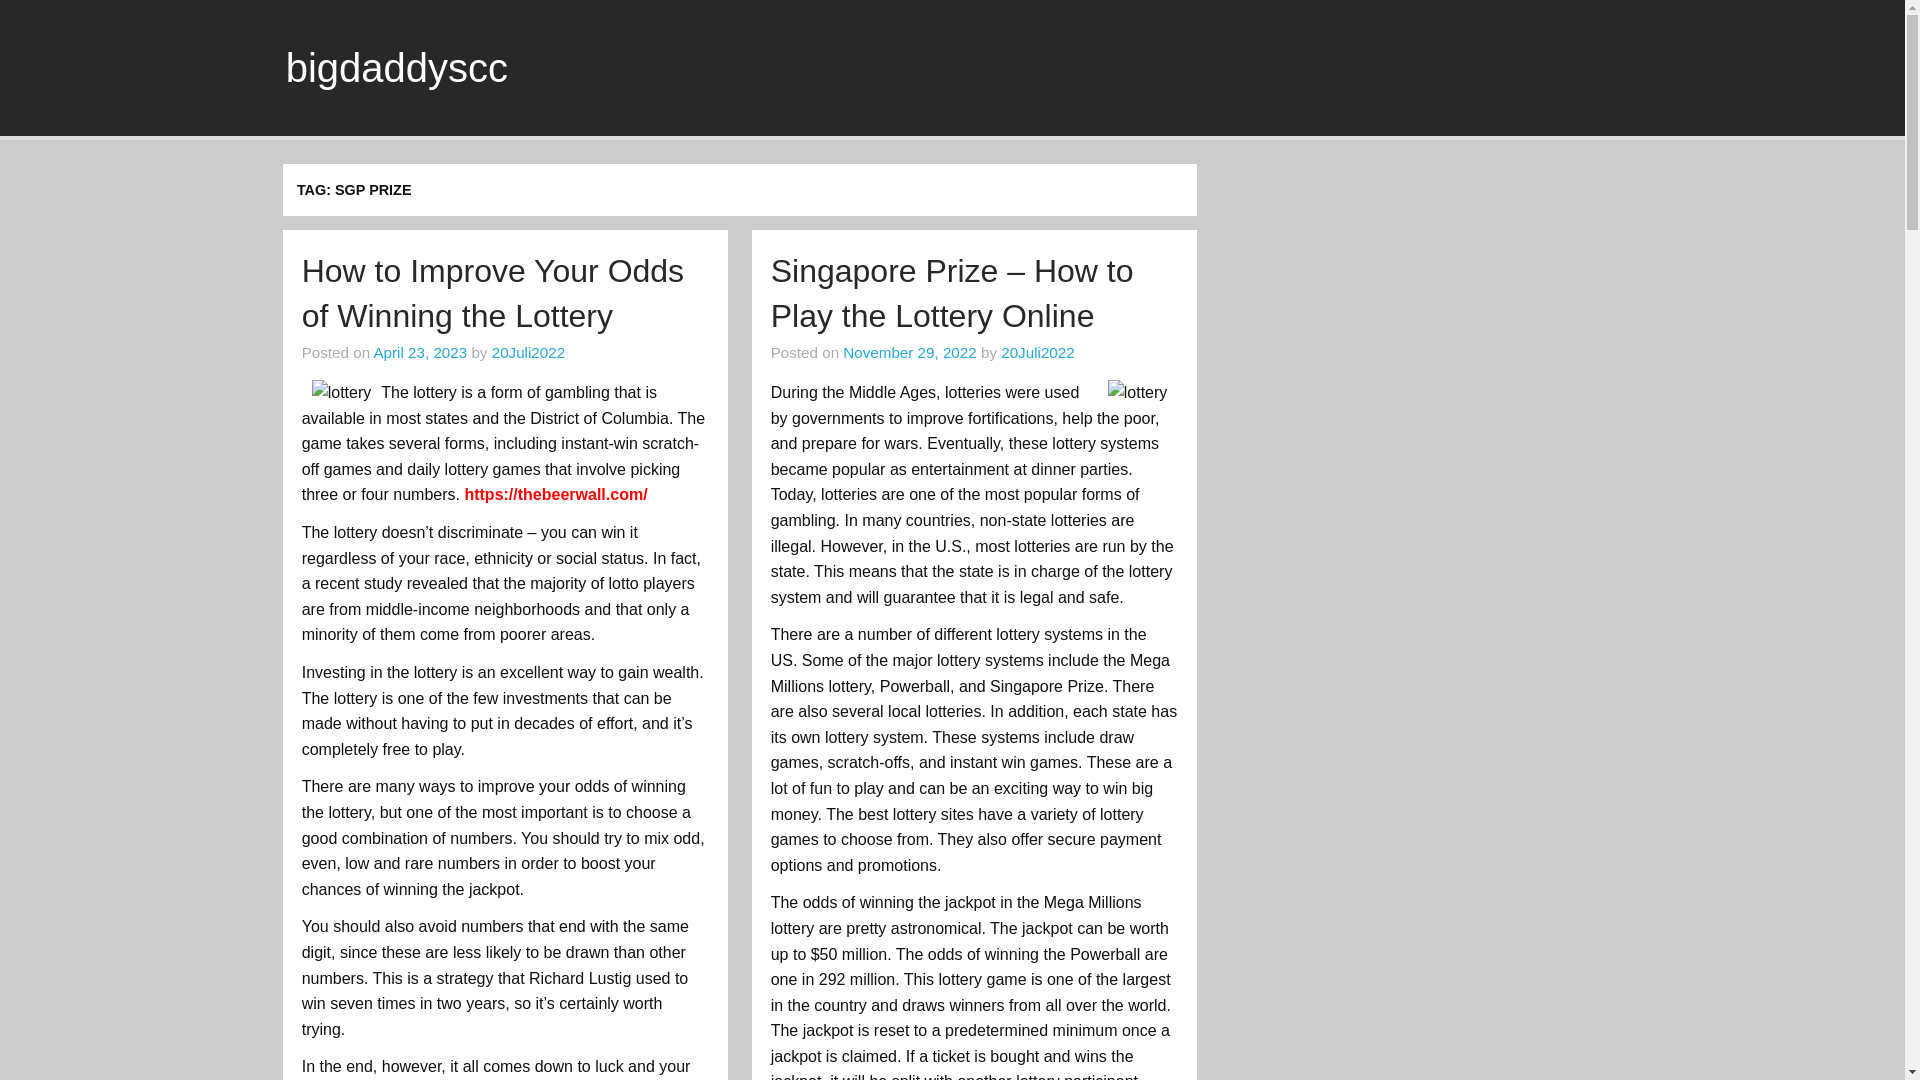  What do you see at coordinates (1036, 352) in the screenshot?
I see `View all posts by 20Juli2022` at bounding box center [1036, 352].